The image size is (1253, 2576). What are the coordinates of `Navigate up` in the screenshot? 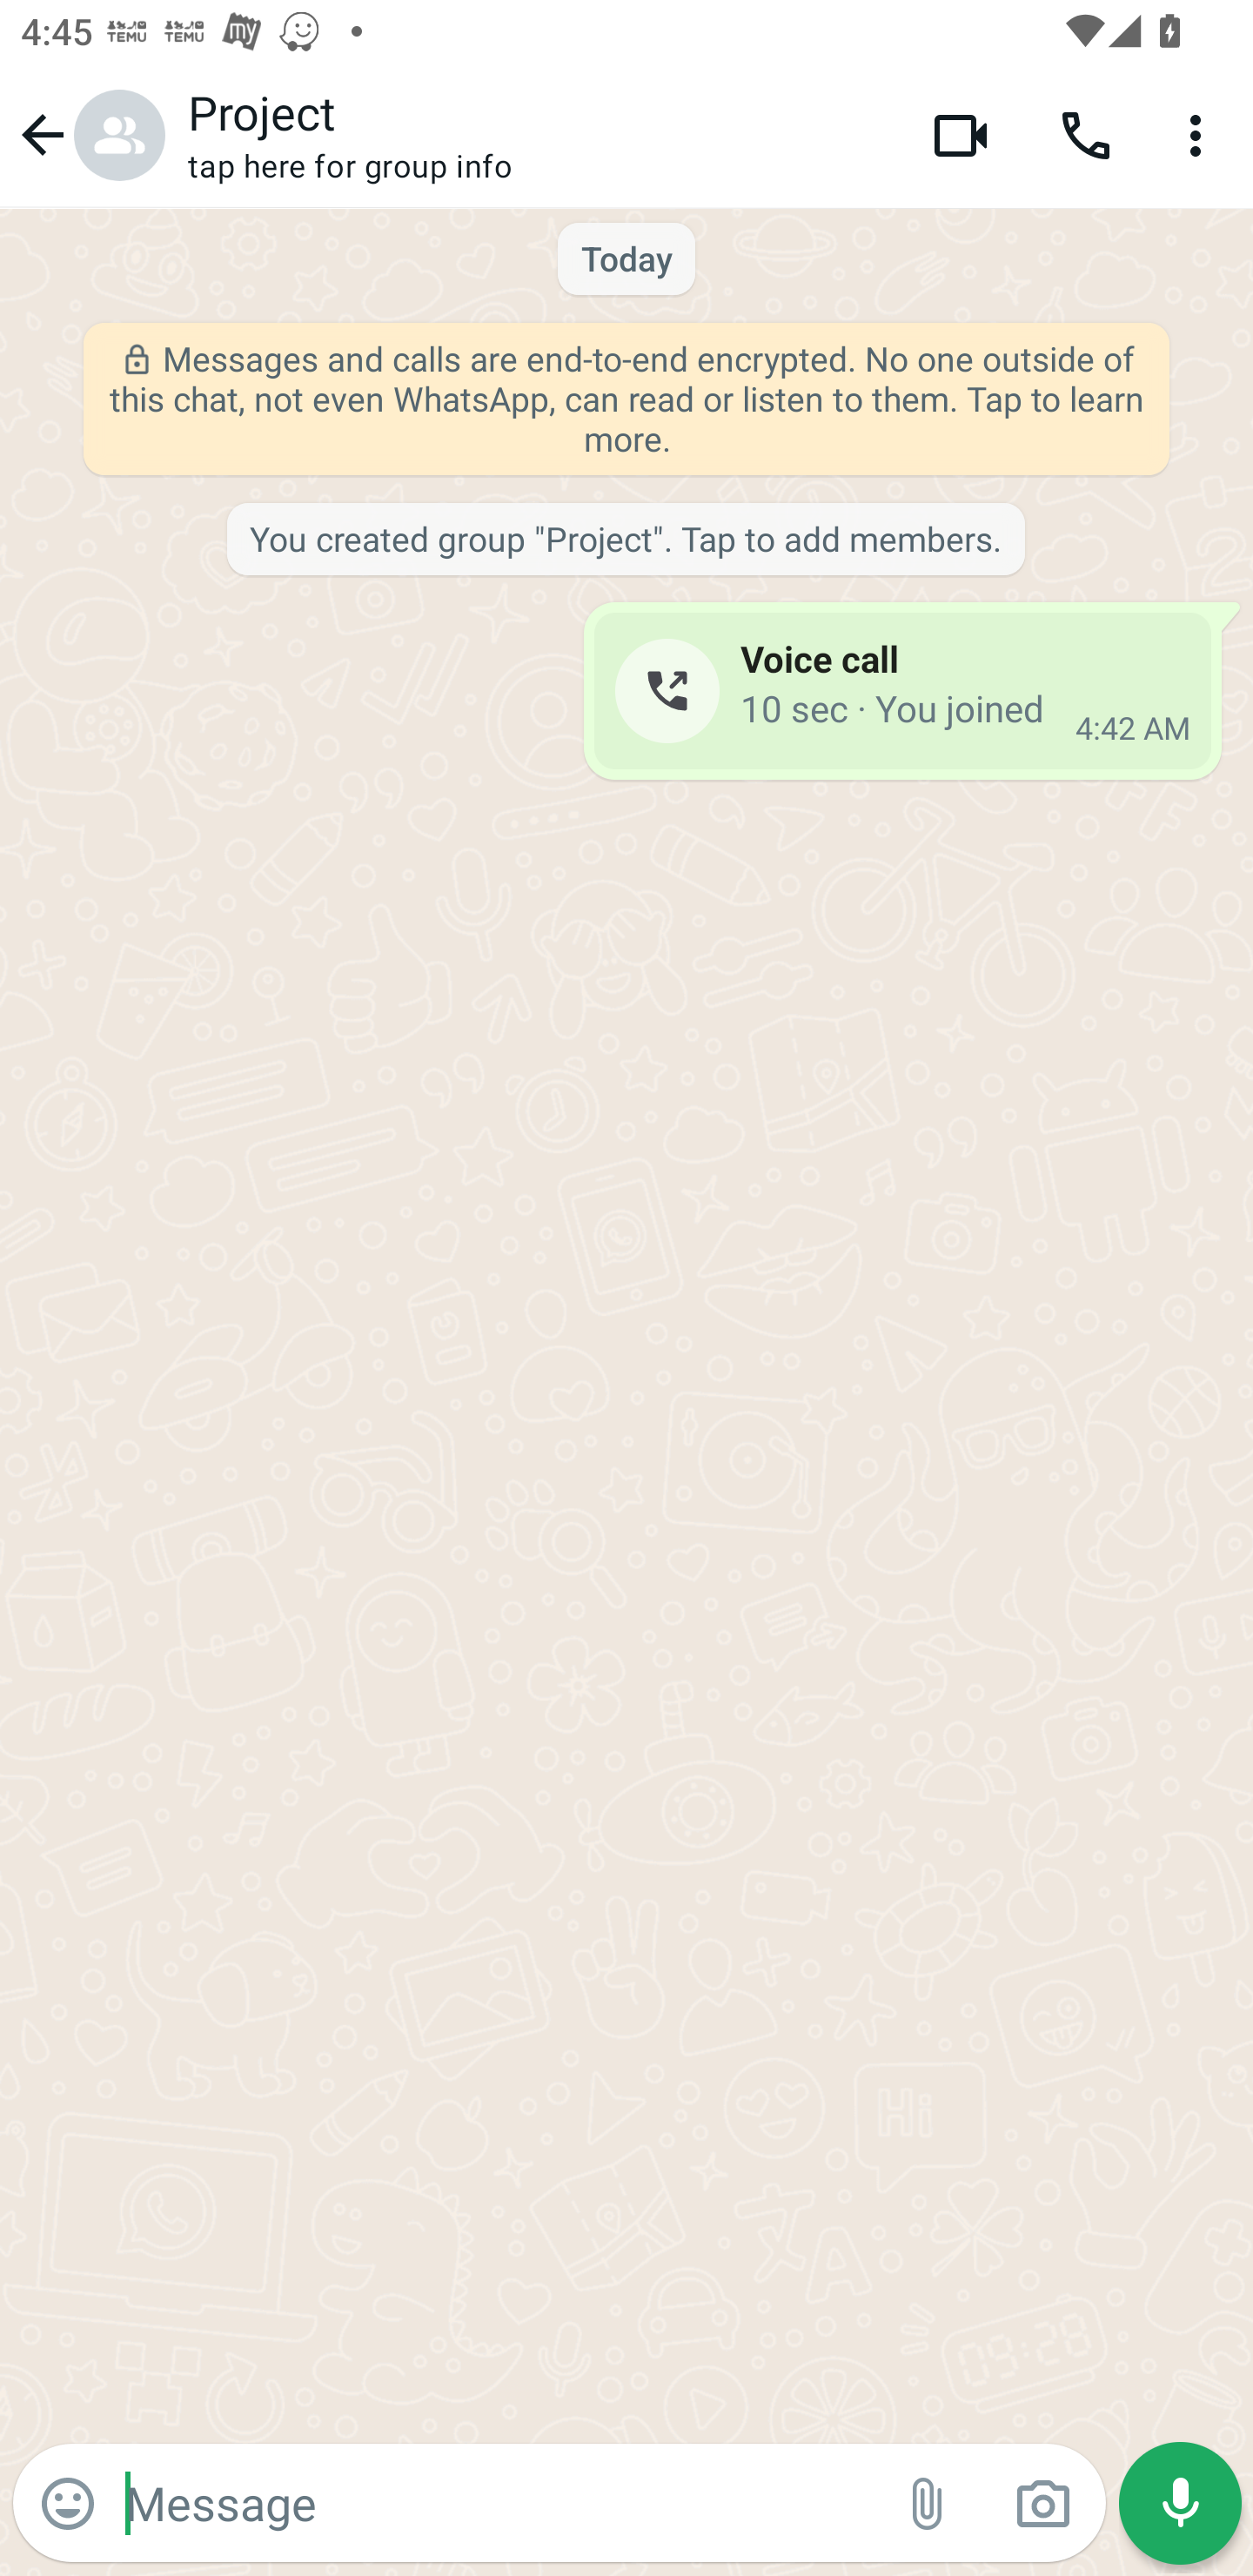 It's located at (89, 134).